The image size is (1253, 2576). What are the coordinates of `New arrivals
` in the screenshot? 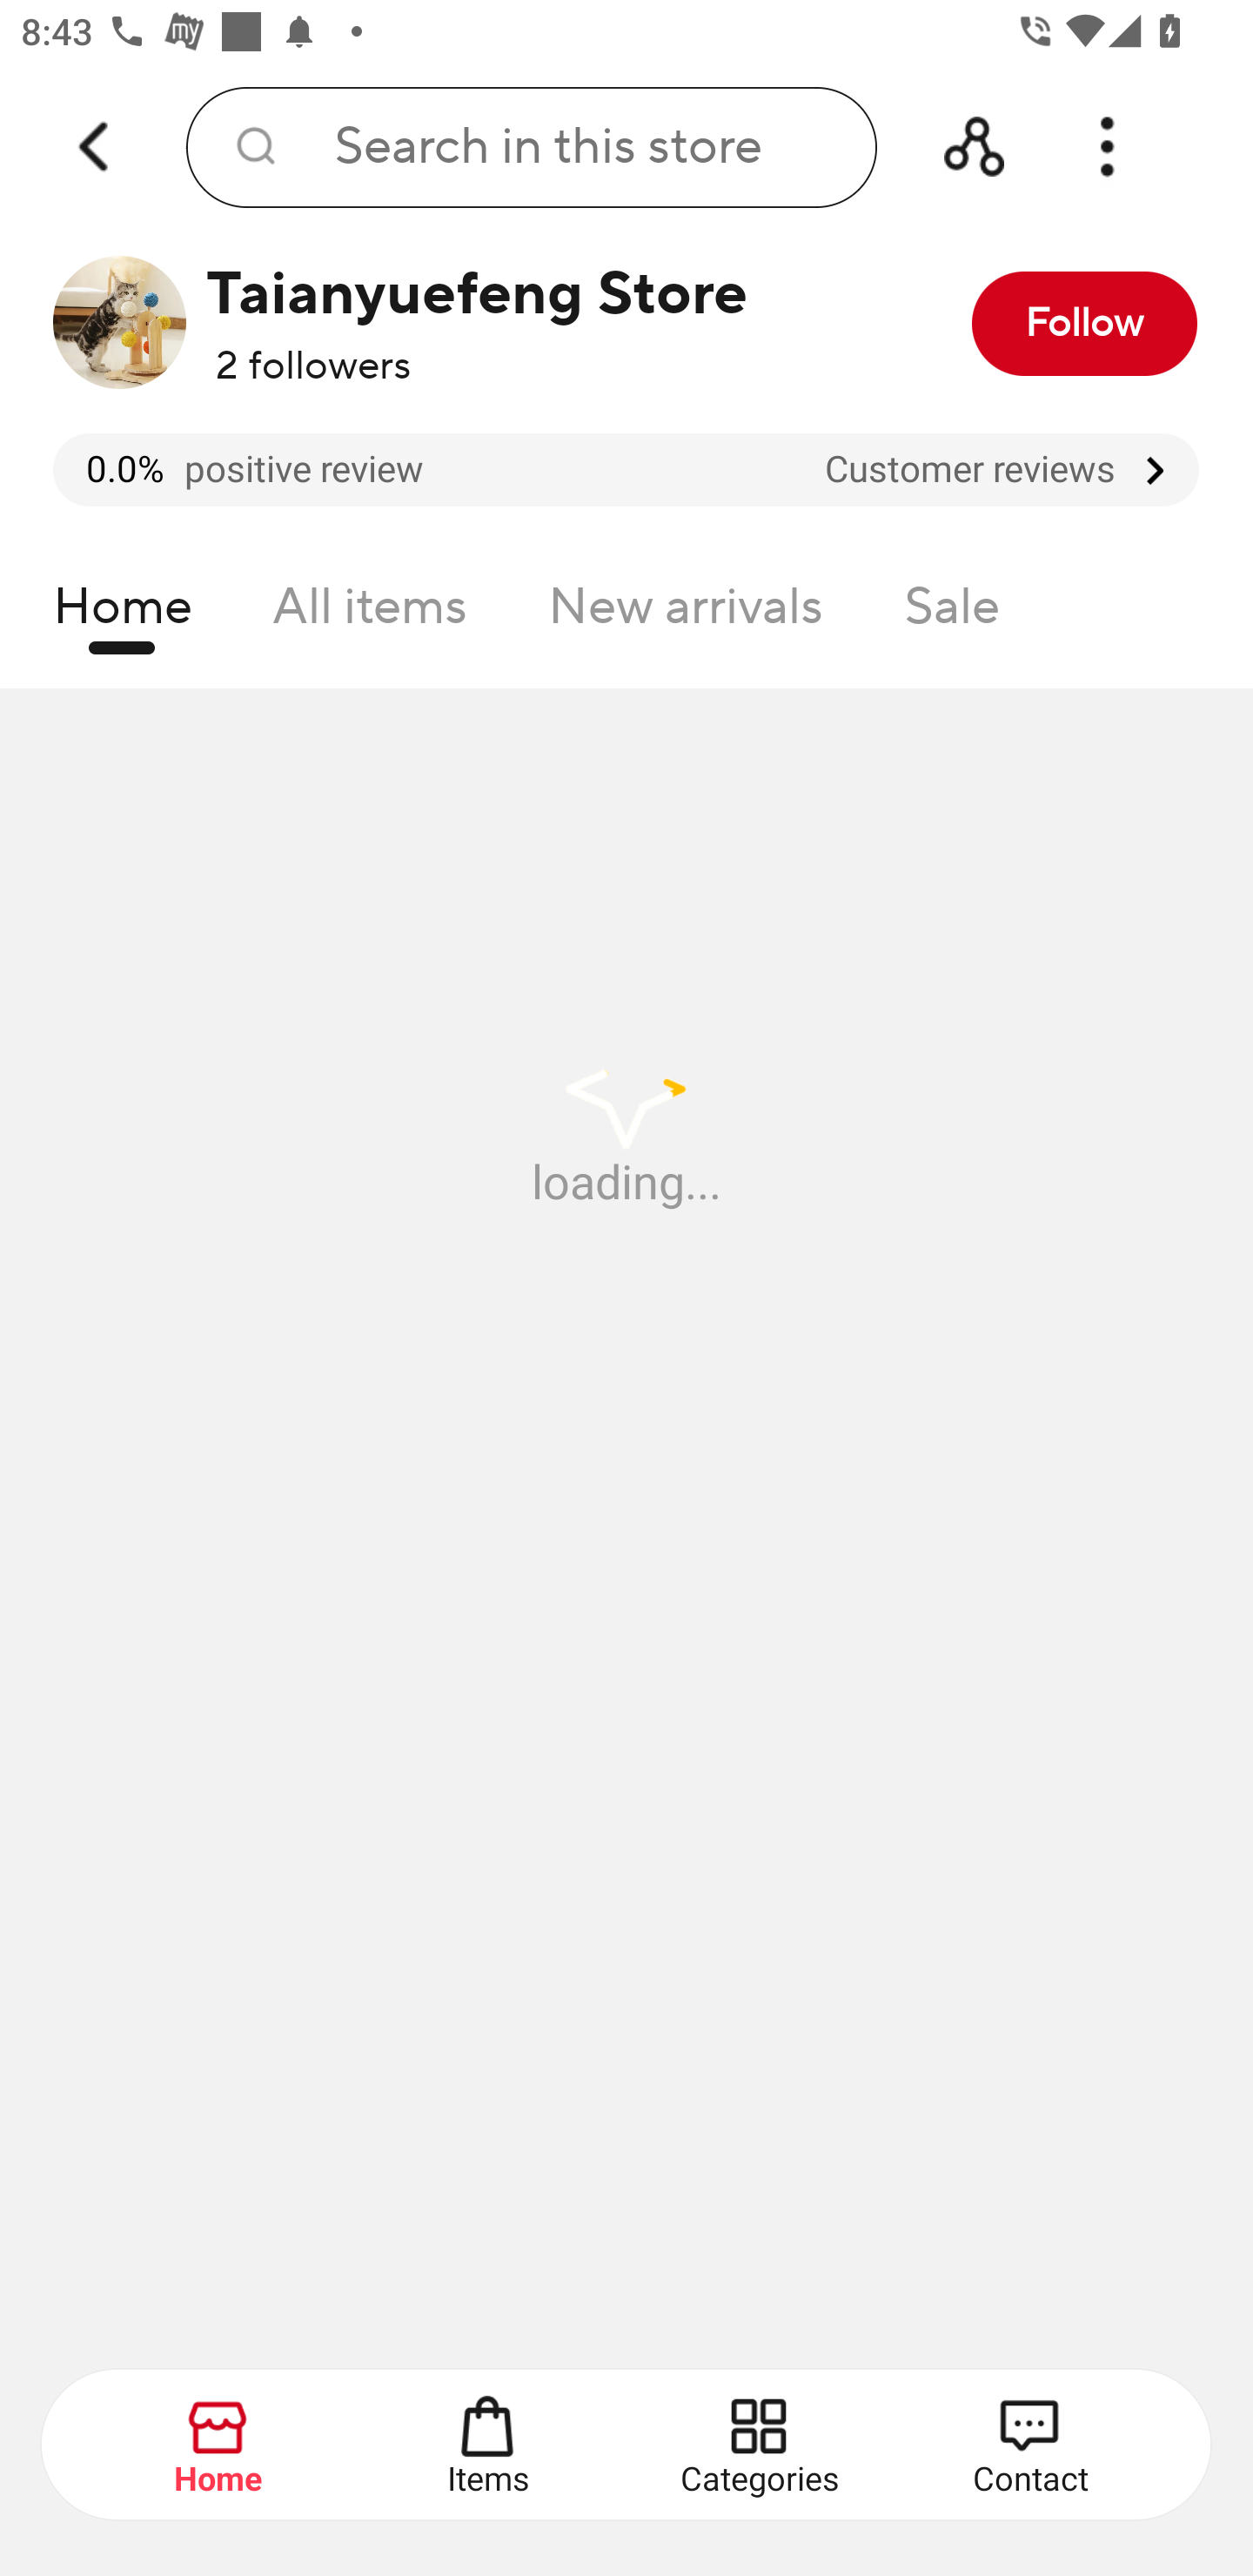 It's located at (686, 614).